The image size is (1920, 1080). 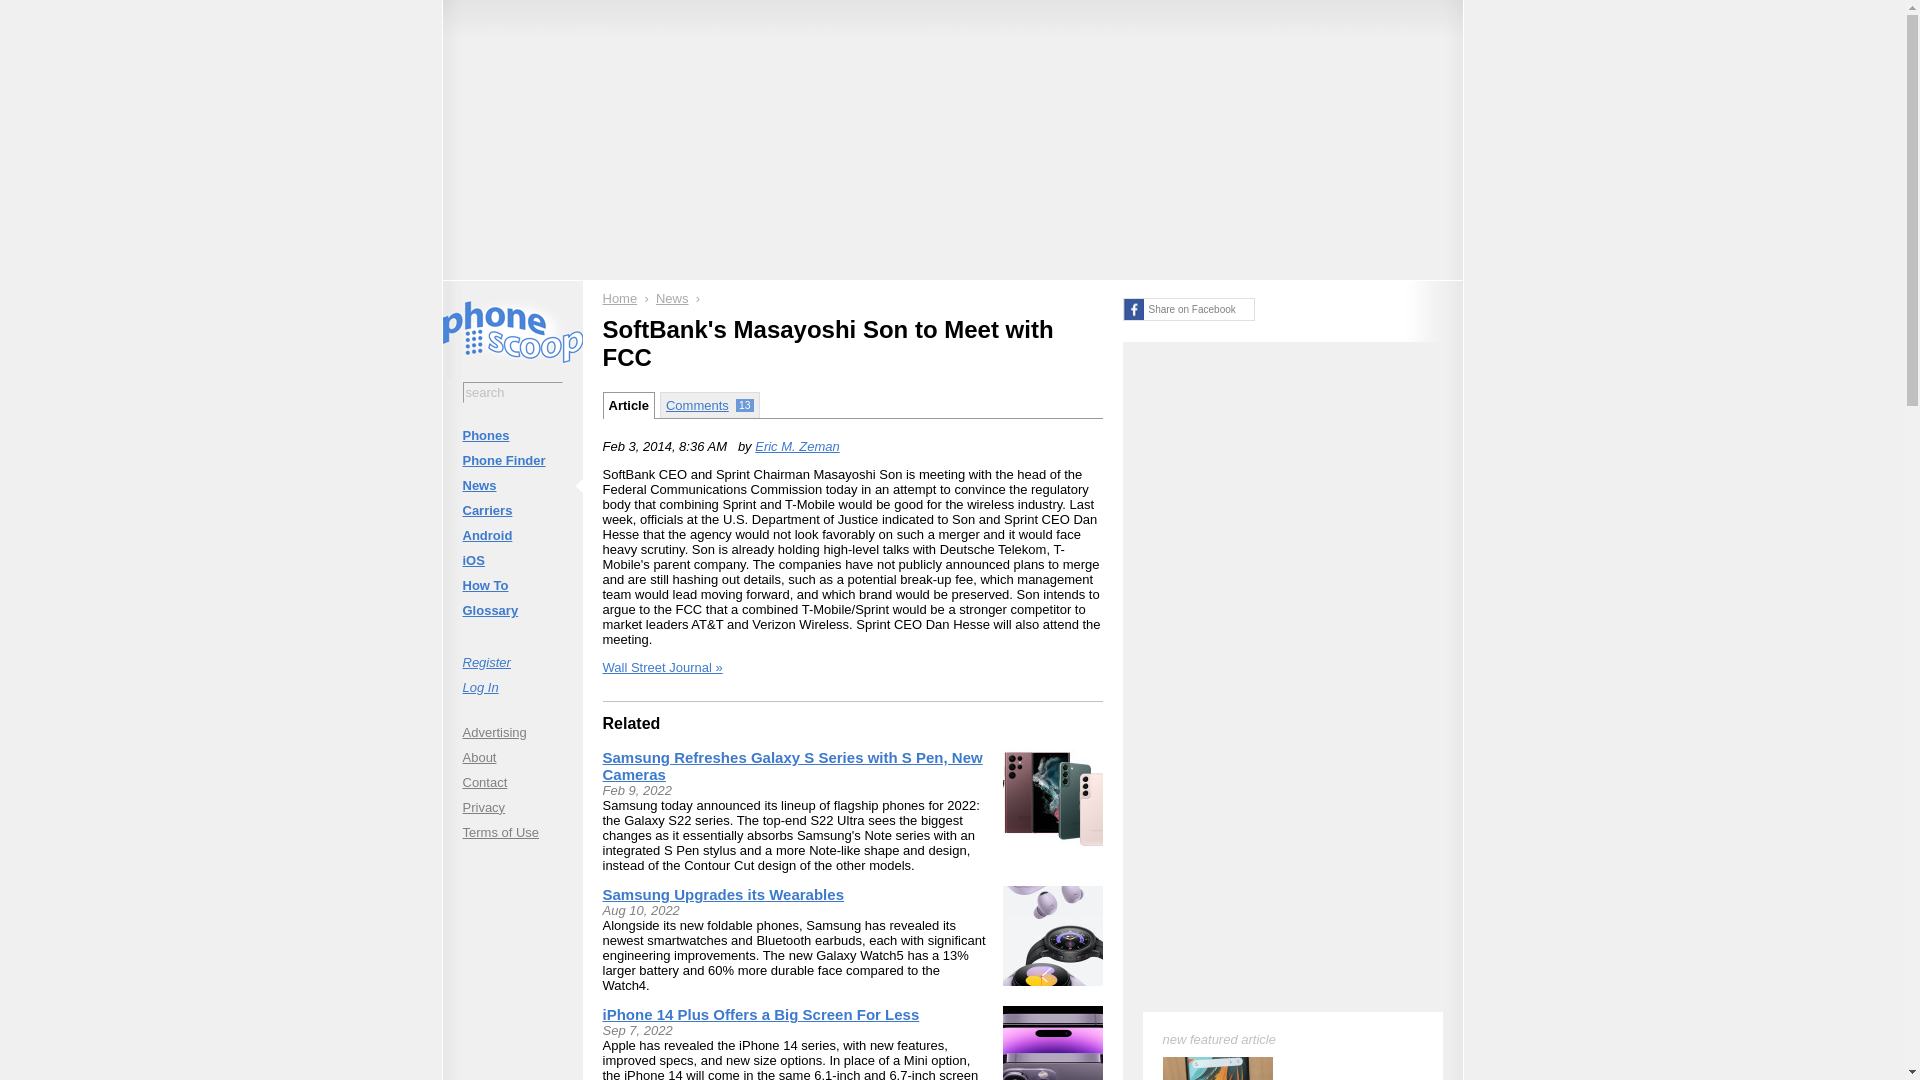 What do you see at coordinates (511, 460) in the screenshot?
I see `Phone Finder` at bounding box center [511, 460].